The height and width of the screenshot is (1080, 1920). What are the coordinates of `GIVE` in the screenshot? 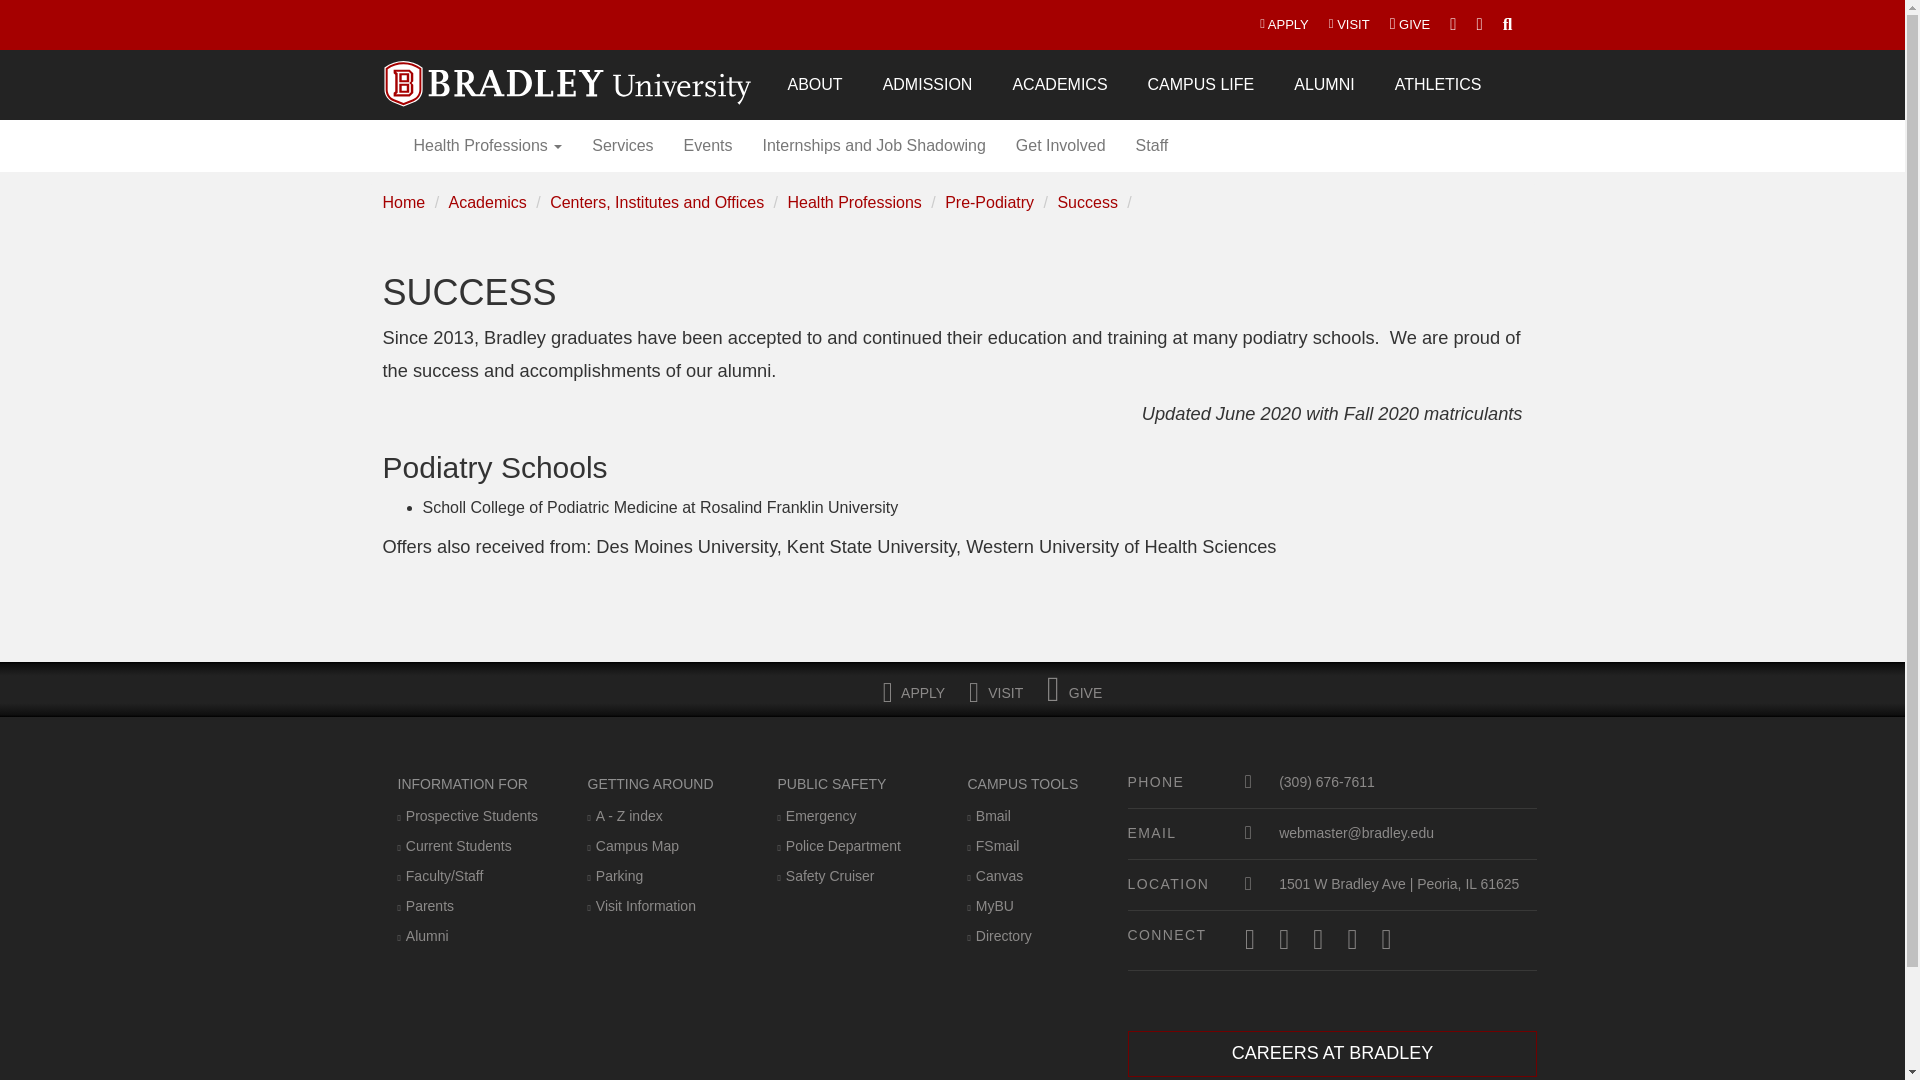 It's located at (1410, 24).